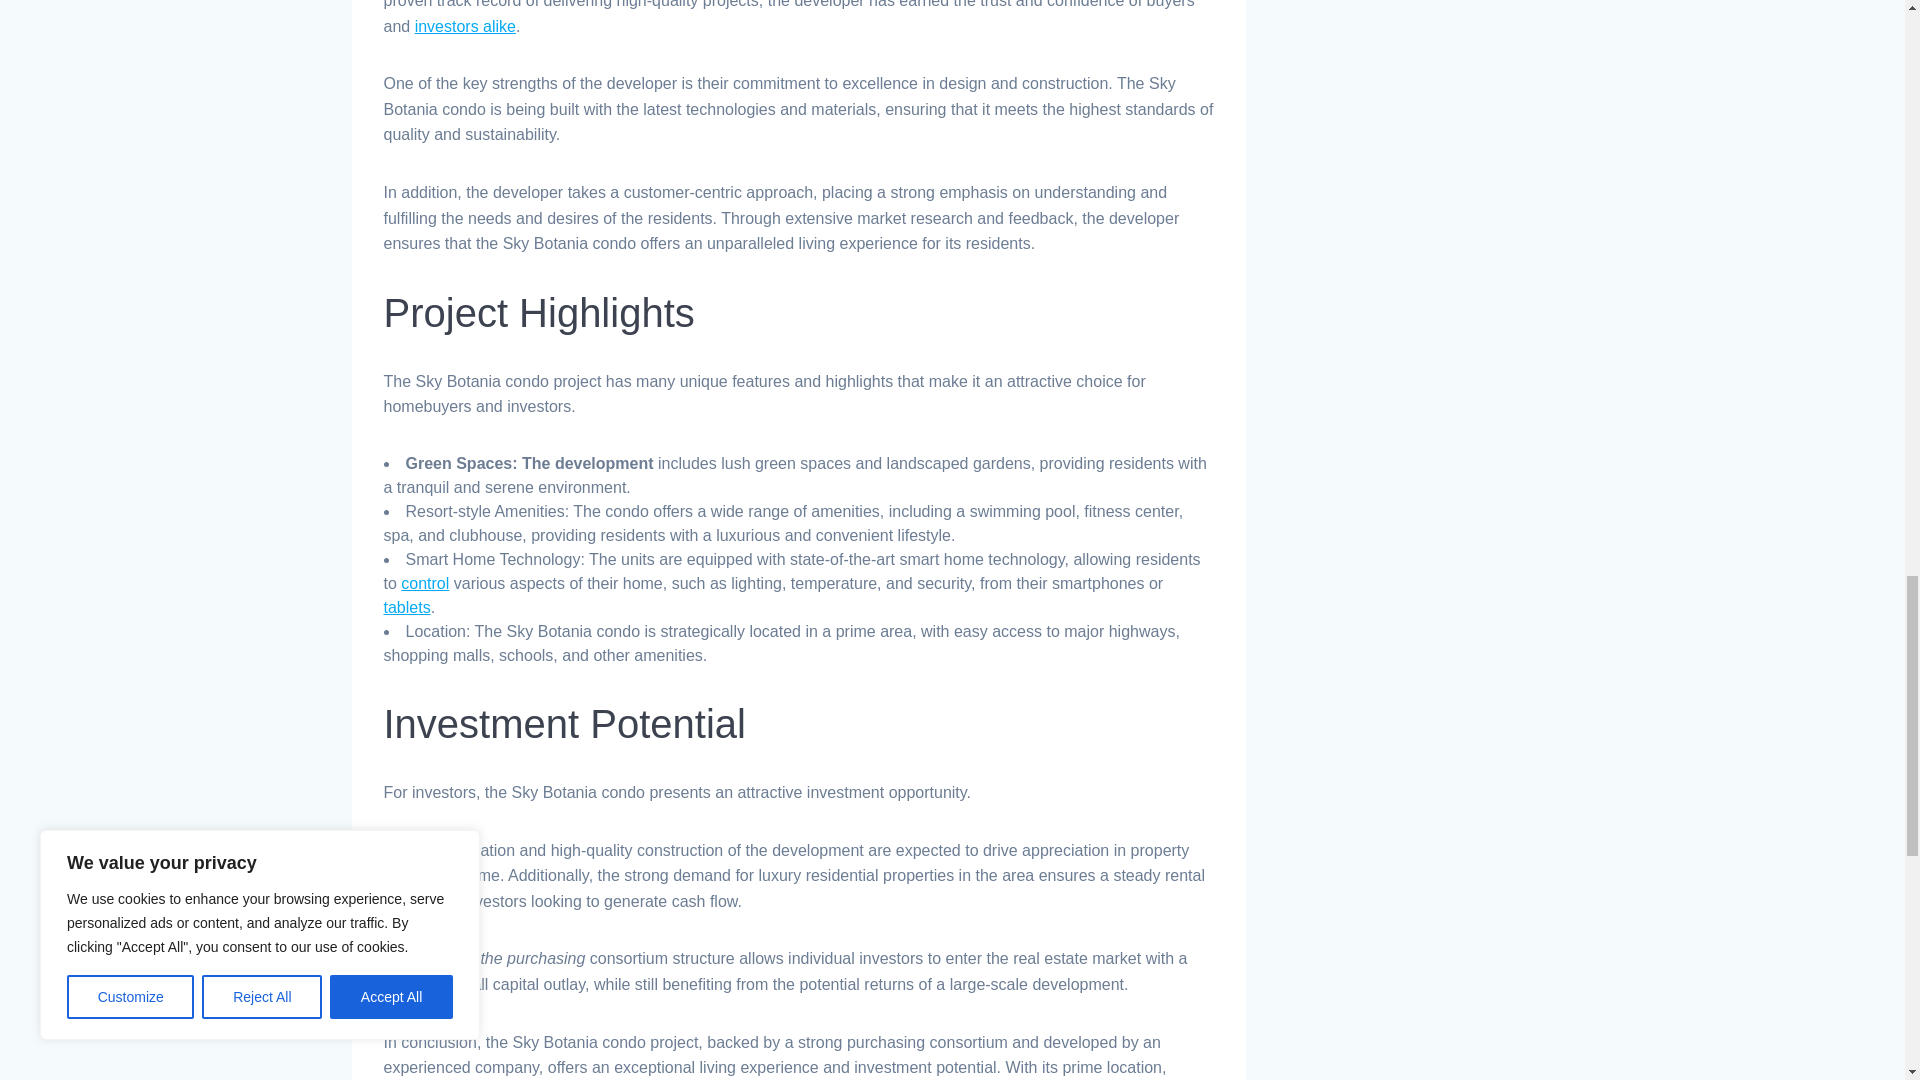 This screenshot has height=1080, width=1920. What do you see at coordinates (465, 26) in the screenshot?
I see `investors alike` at bounding box center [465, 26].